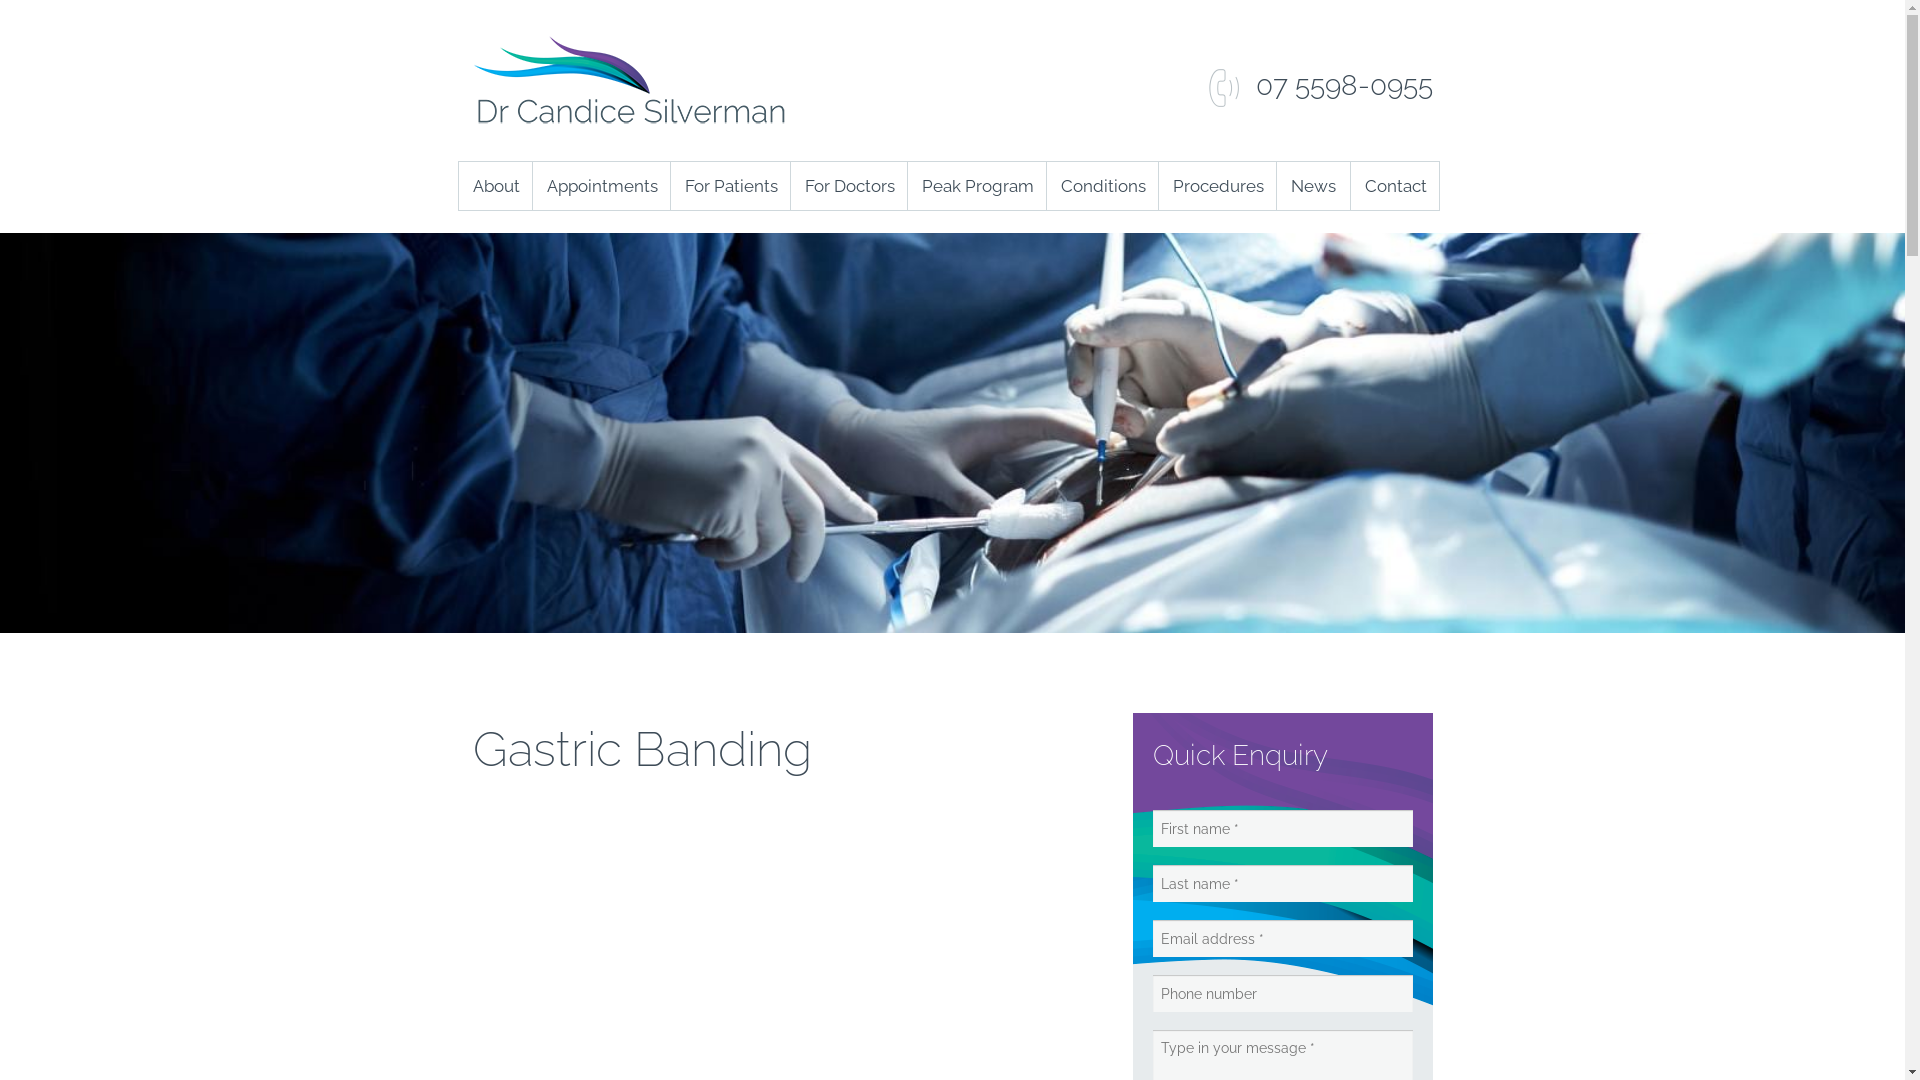 The height and width of the screenshot is (1080, 1920). I want to click on Frequently Asked Questions, so click(660, 571).